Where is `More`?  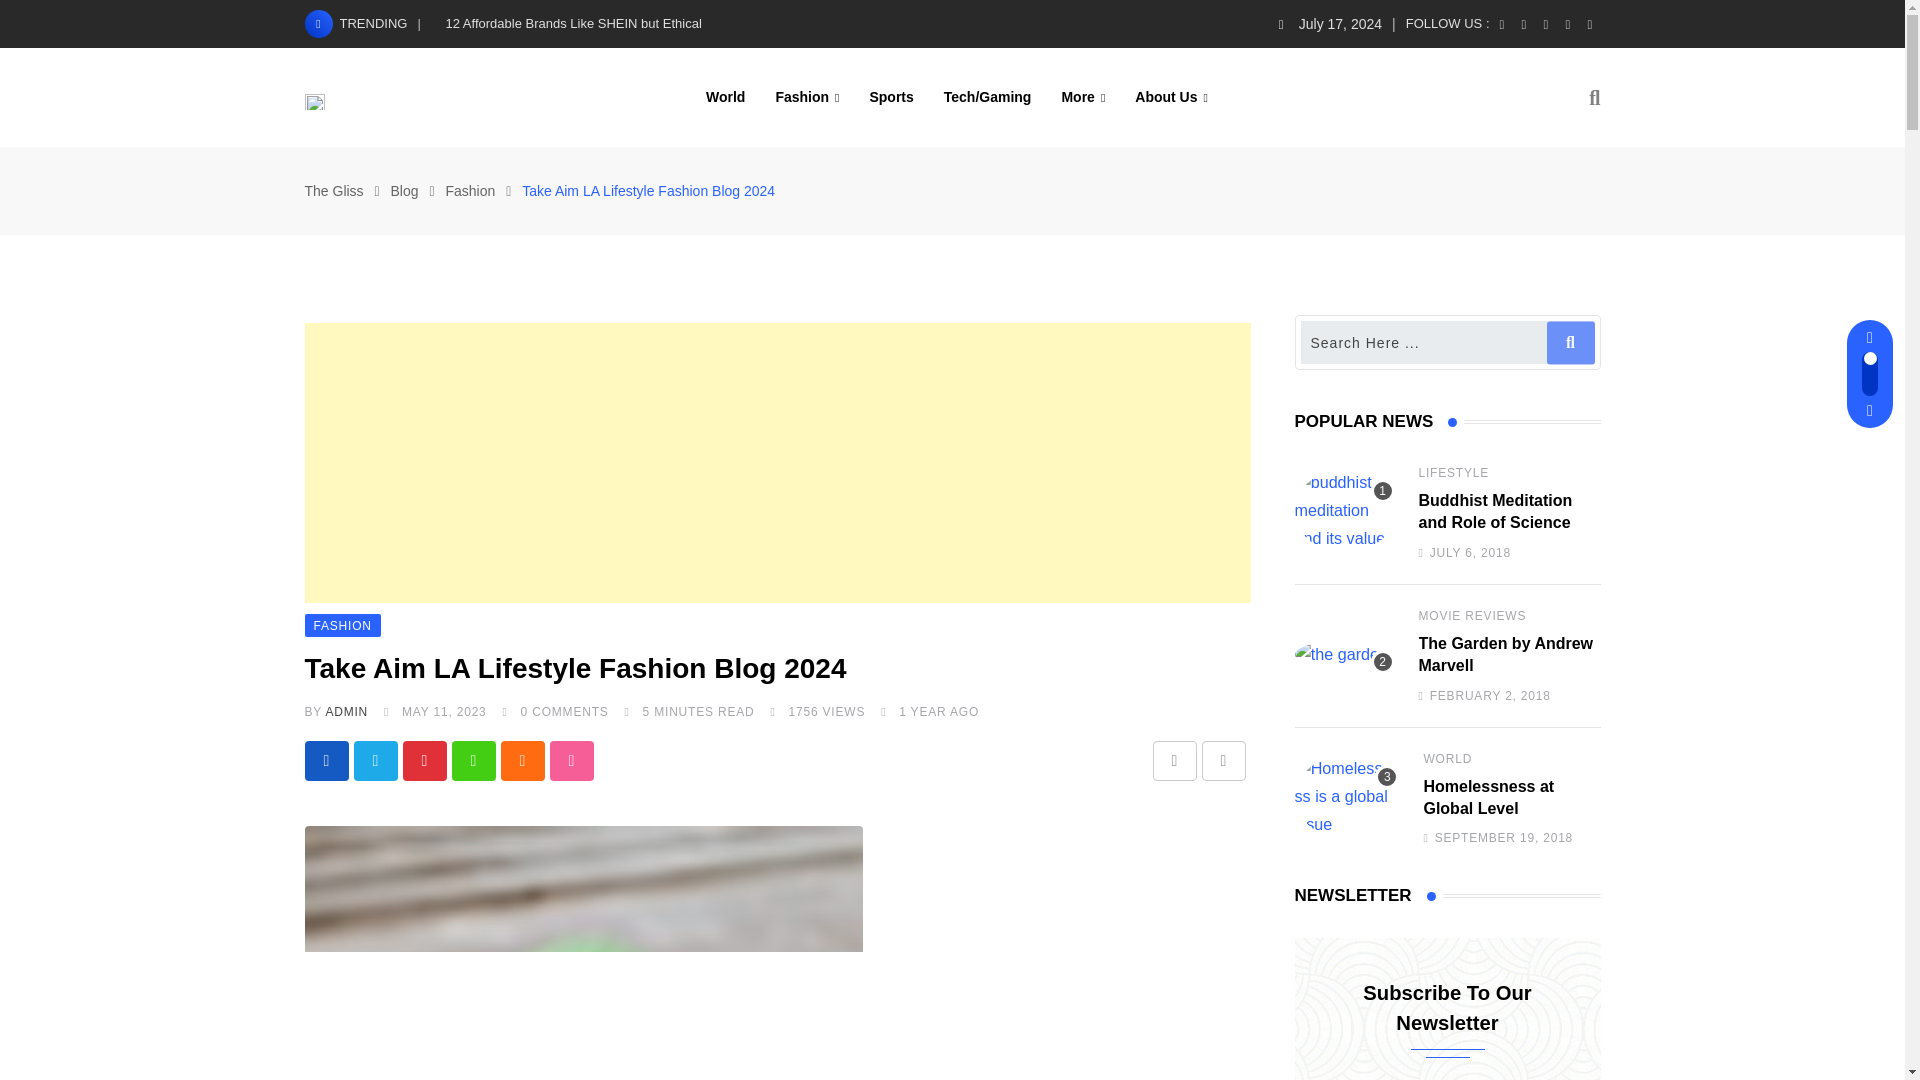 More is located at coordinates (1082, 96).